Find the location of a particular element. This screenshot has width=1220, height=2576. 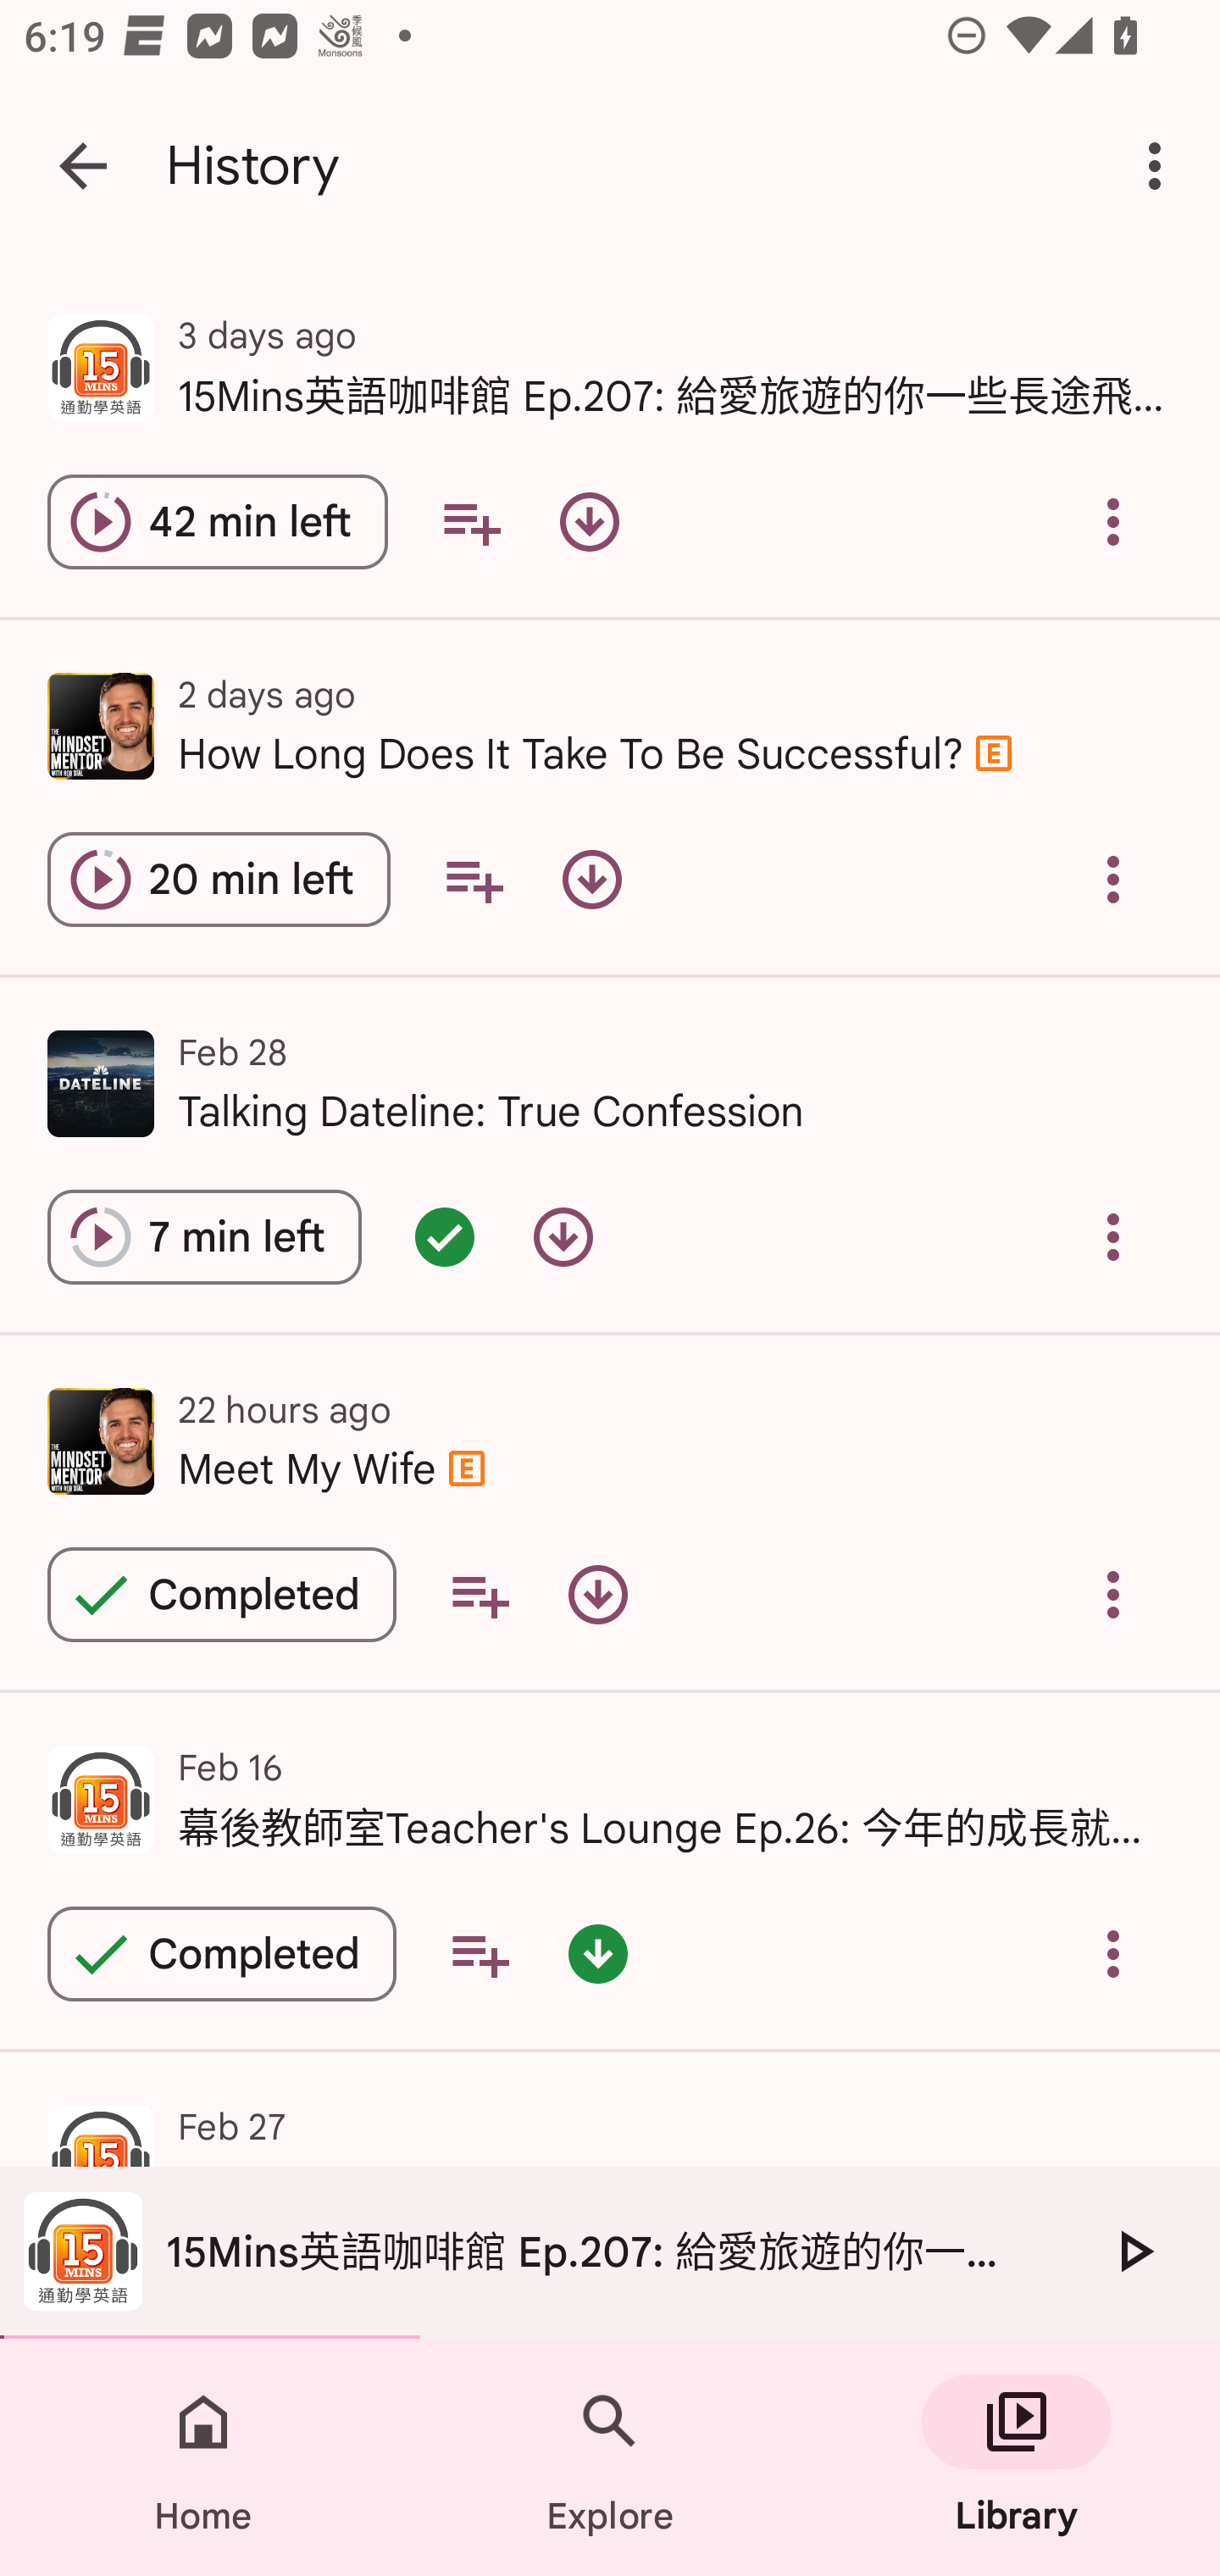

Add to your queue is located at coordinates (480, 1594).